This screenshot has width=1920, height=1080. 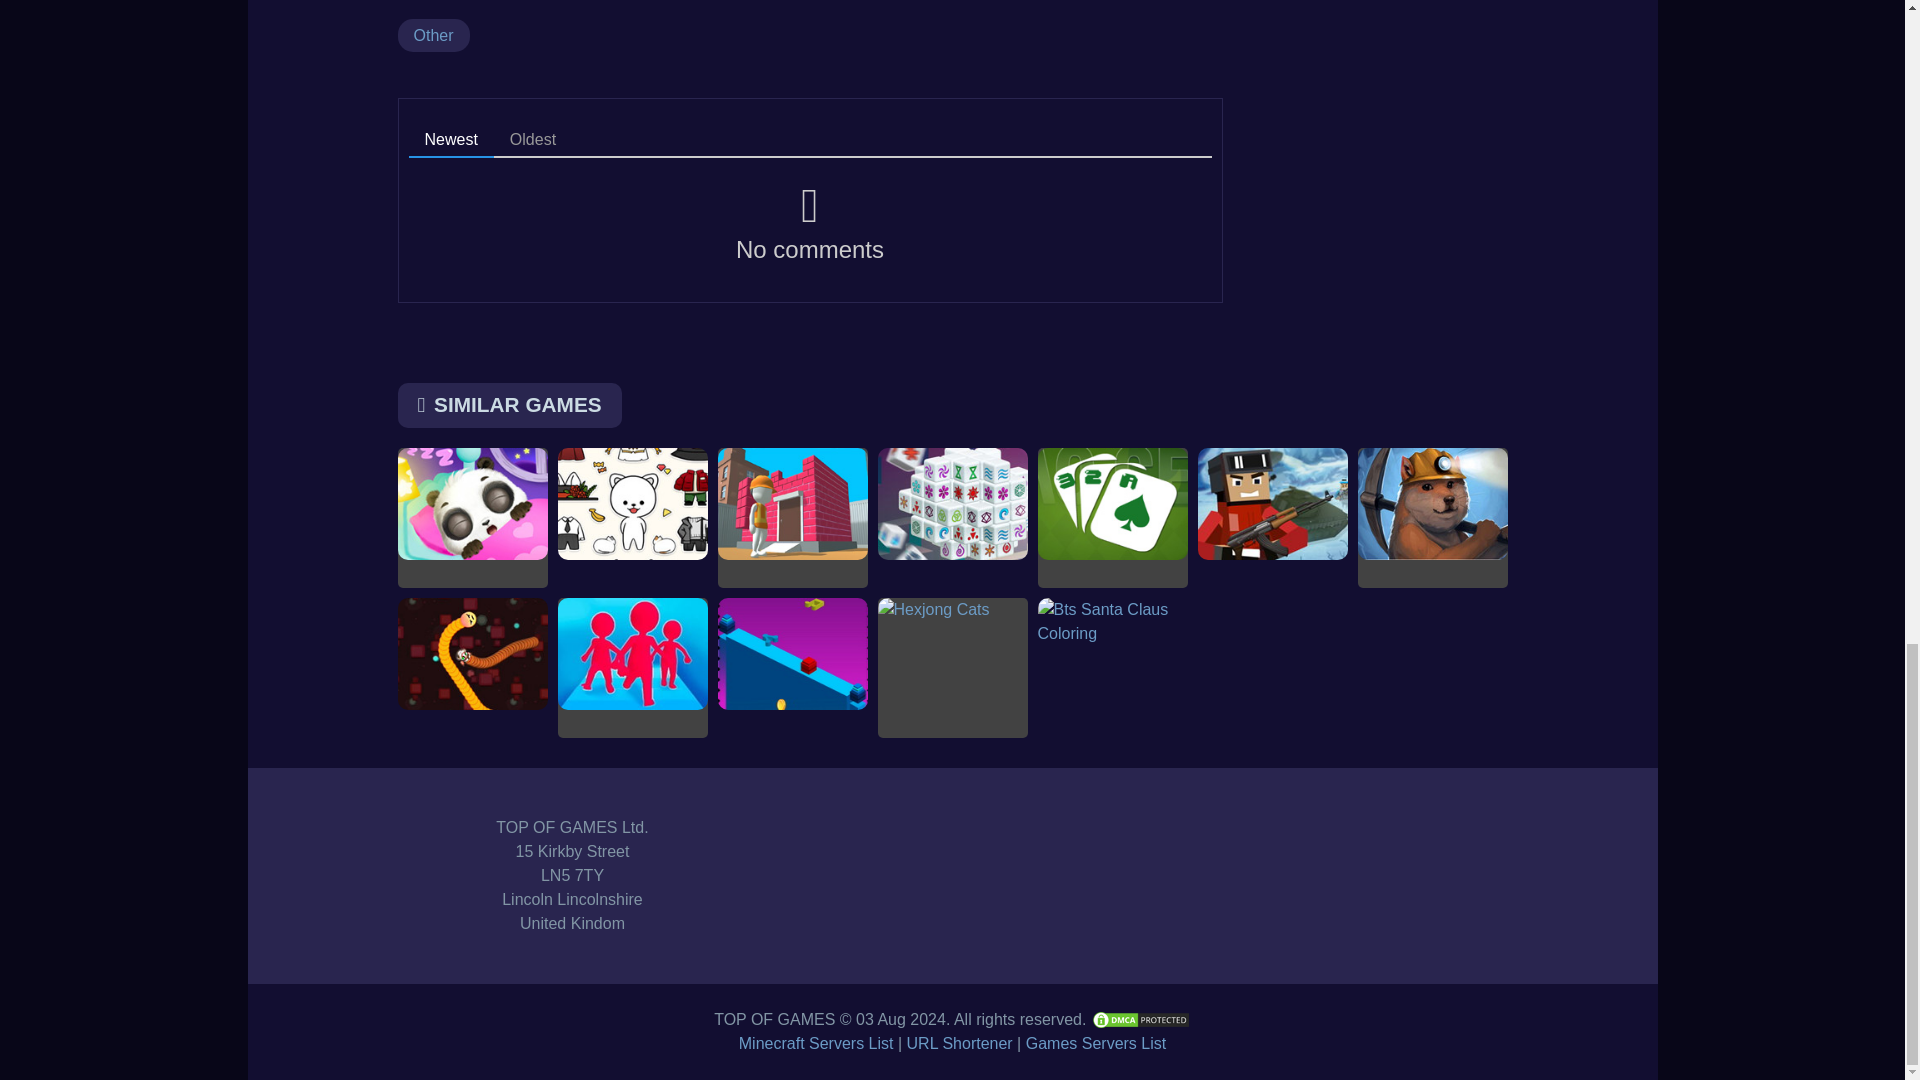 I want to click on Free Minecraft Servers List, so click(x=816, y=1042).